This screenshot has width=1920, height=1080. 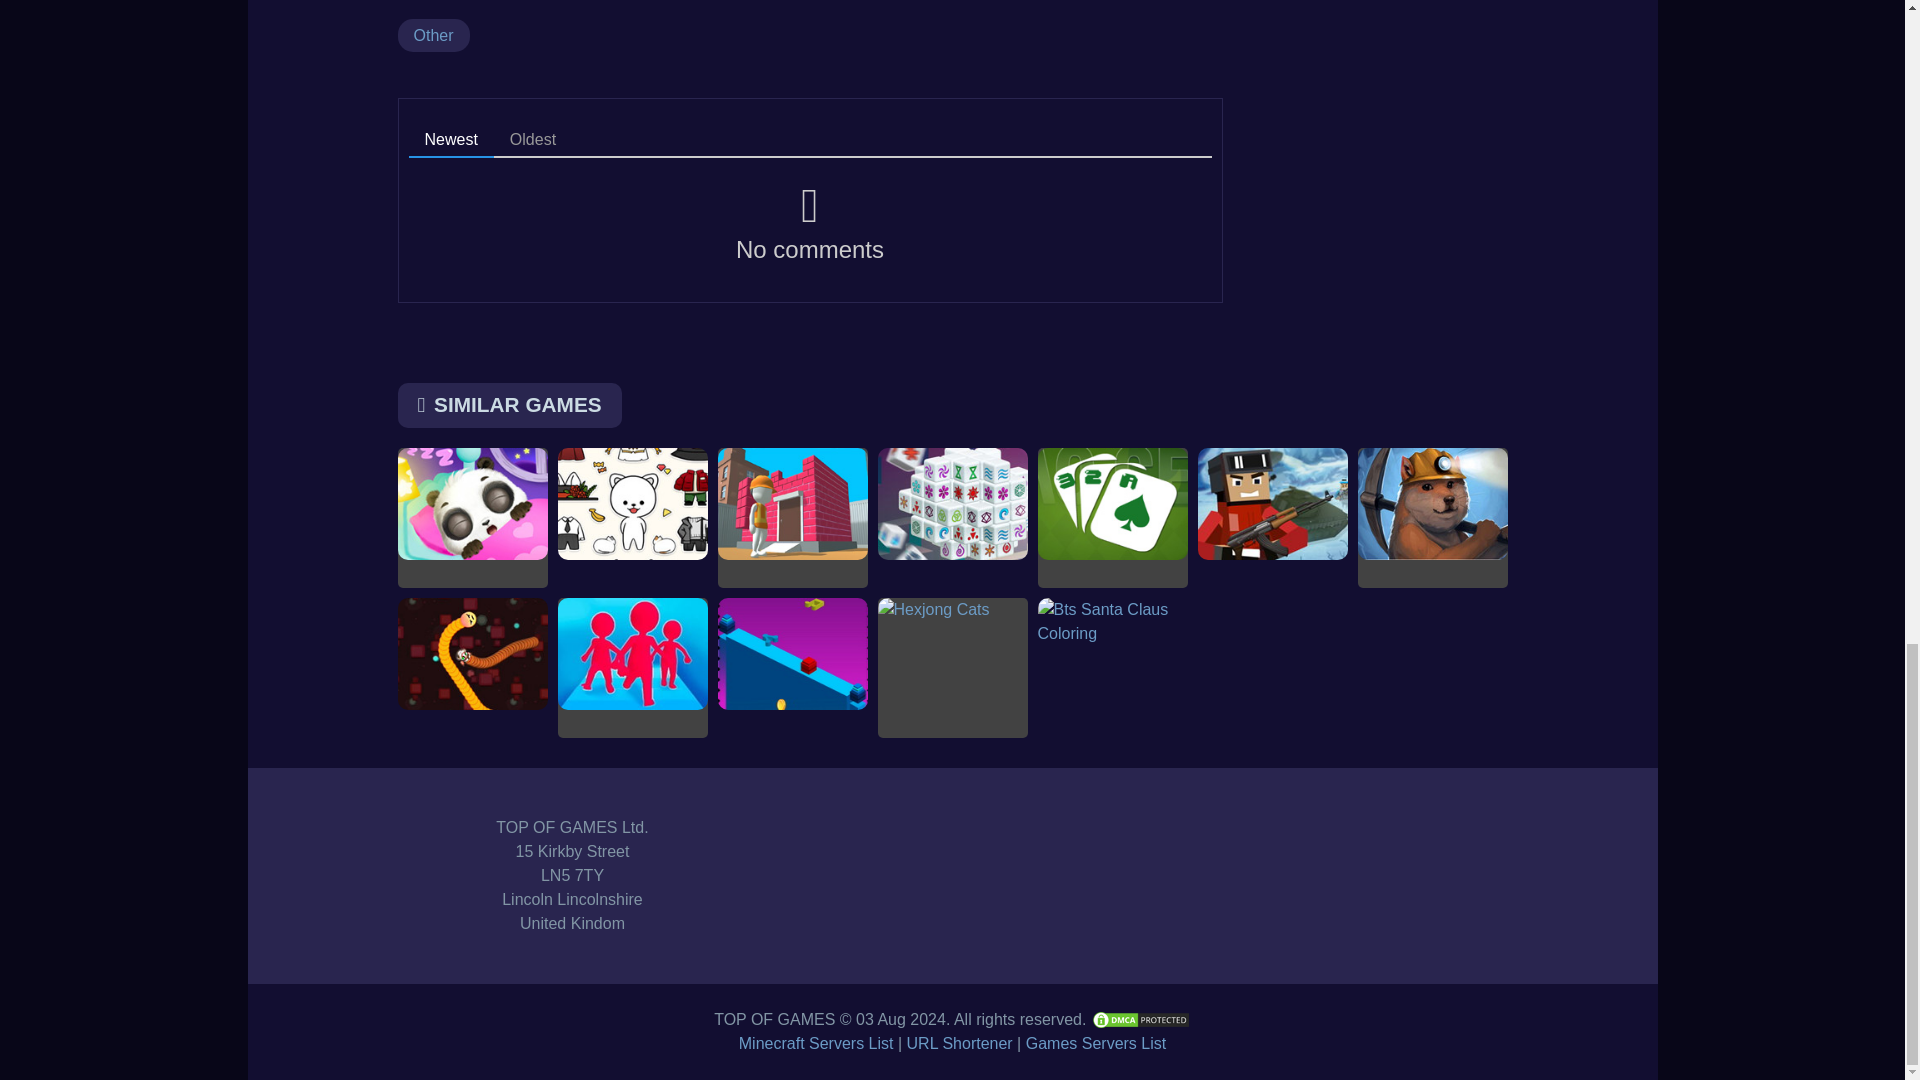 I want to click on Free Minecraft Servers List, so click(x=816, y=1042).